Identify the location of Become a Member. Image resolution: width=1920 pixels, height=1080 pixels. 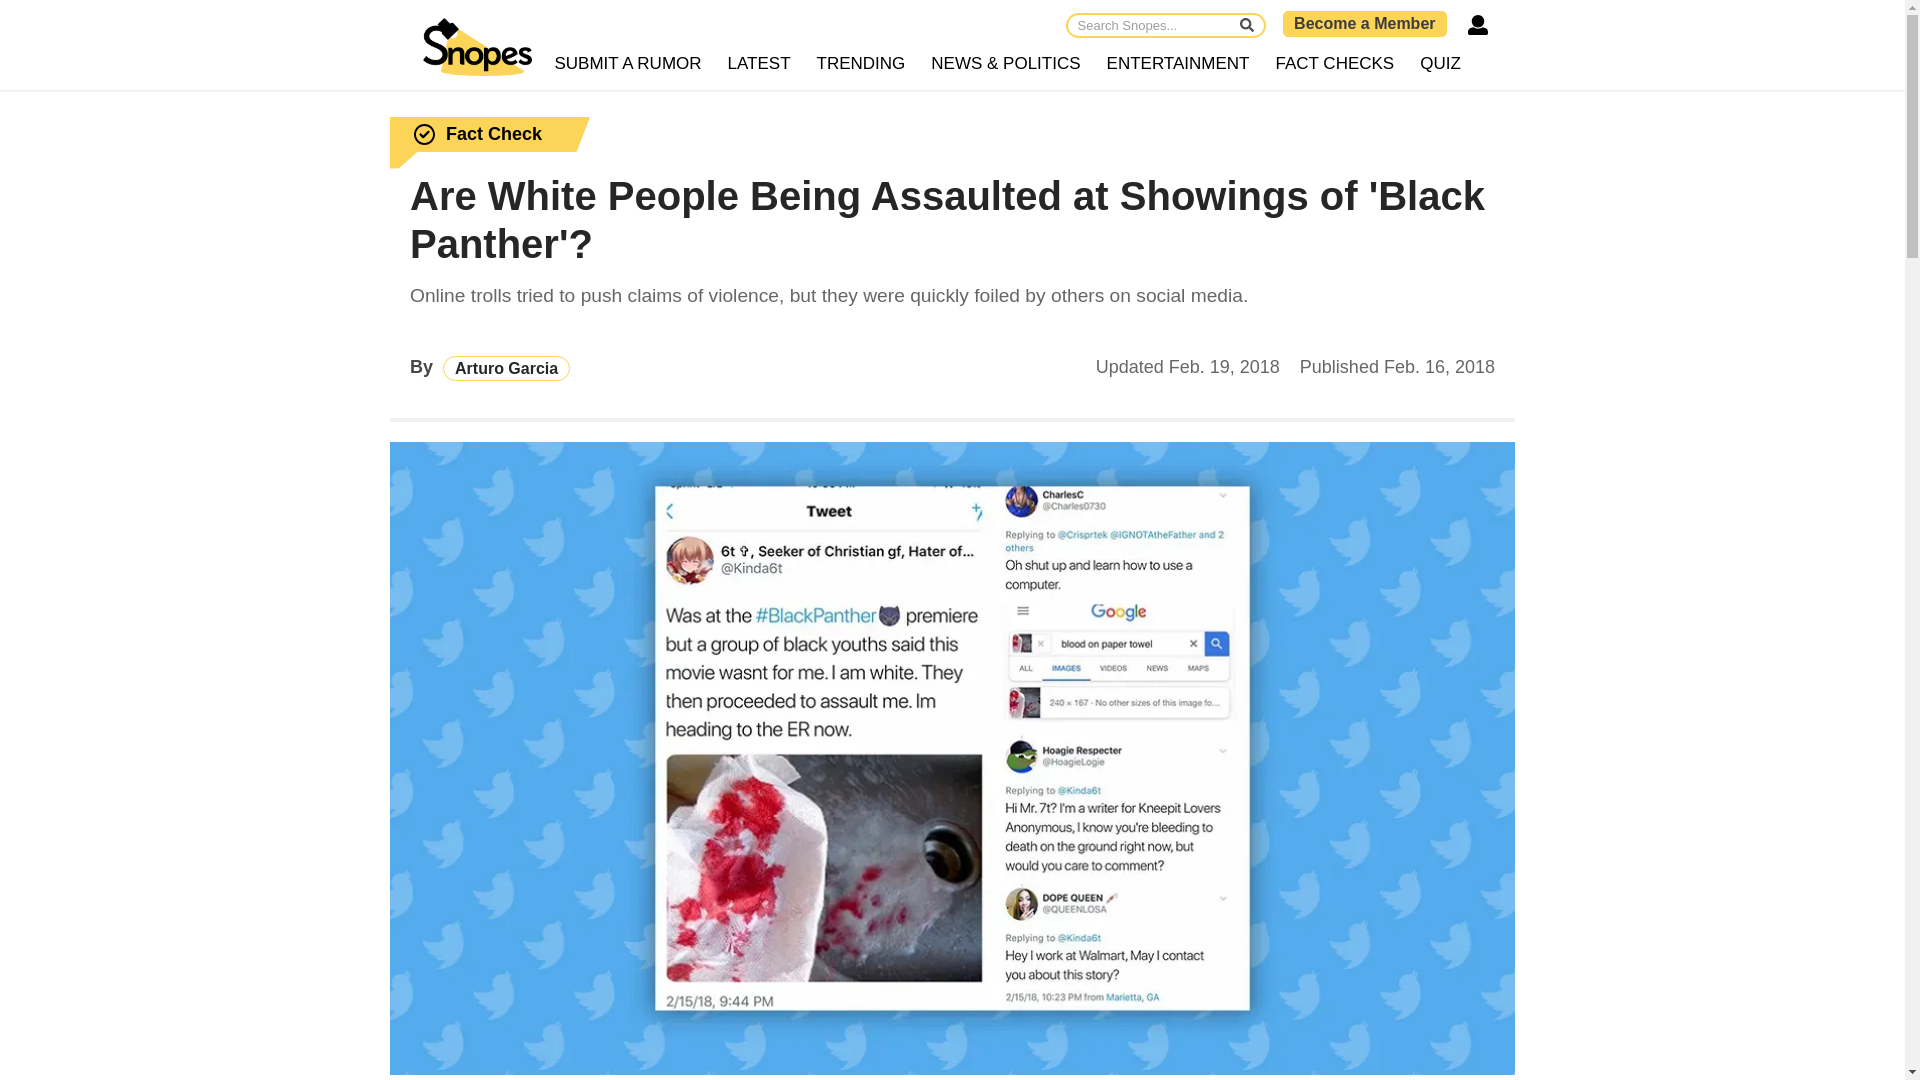
(1364, 23).